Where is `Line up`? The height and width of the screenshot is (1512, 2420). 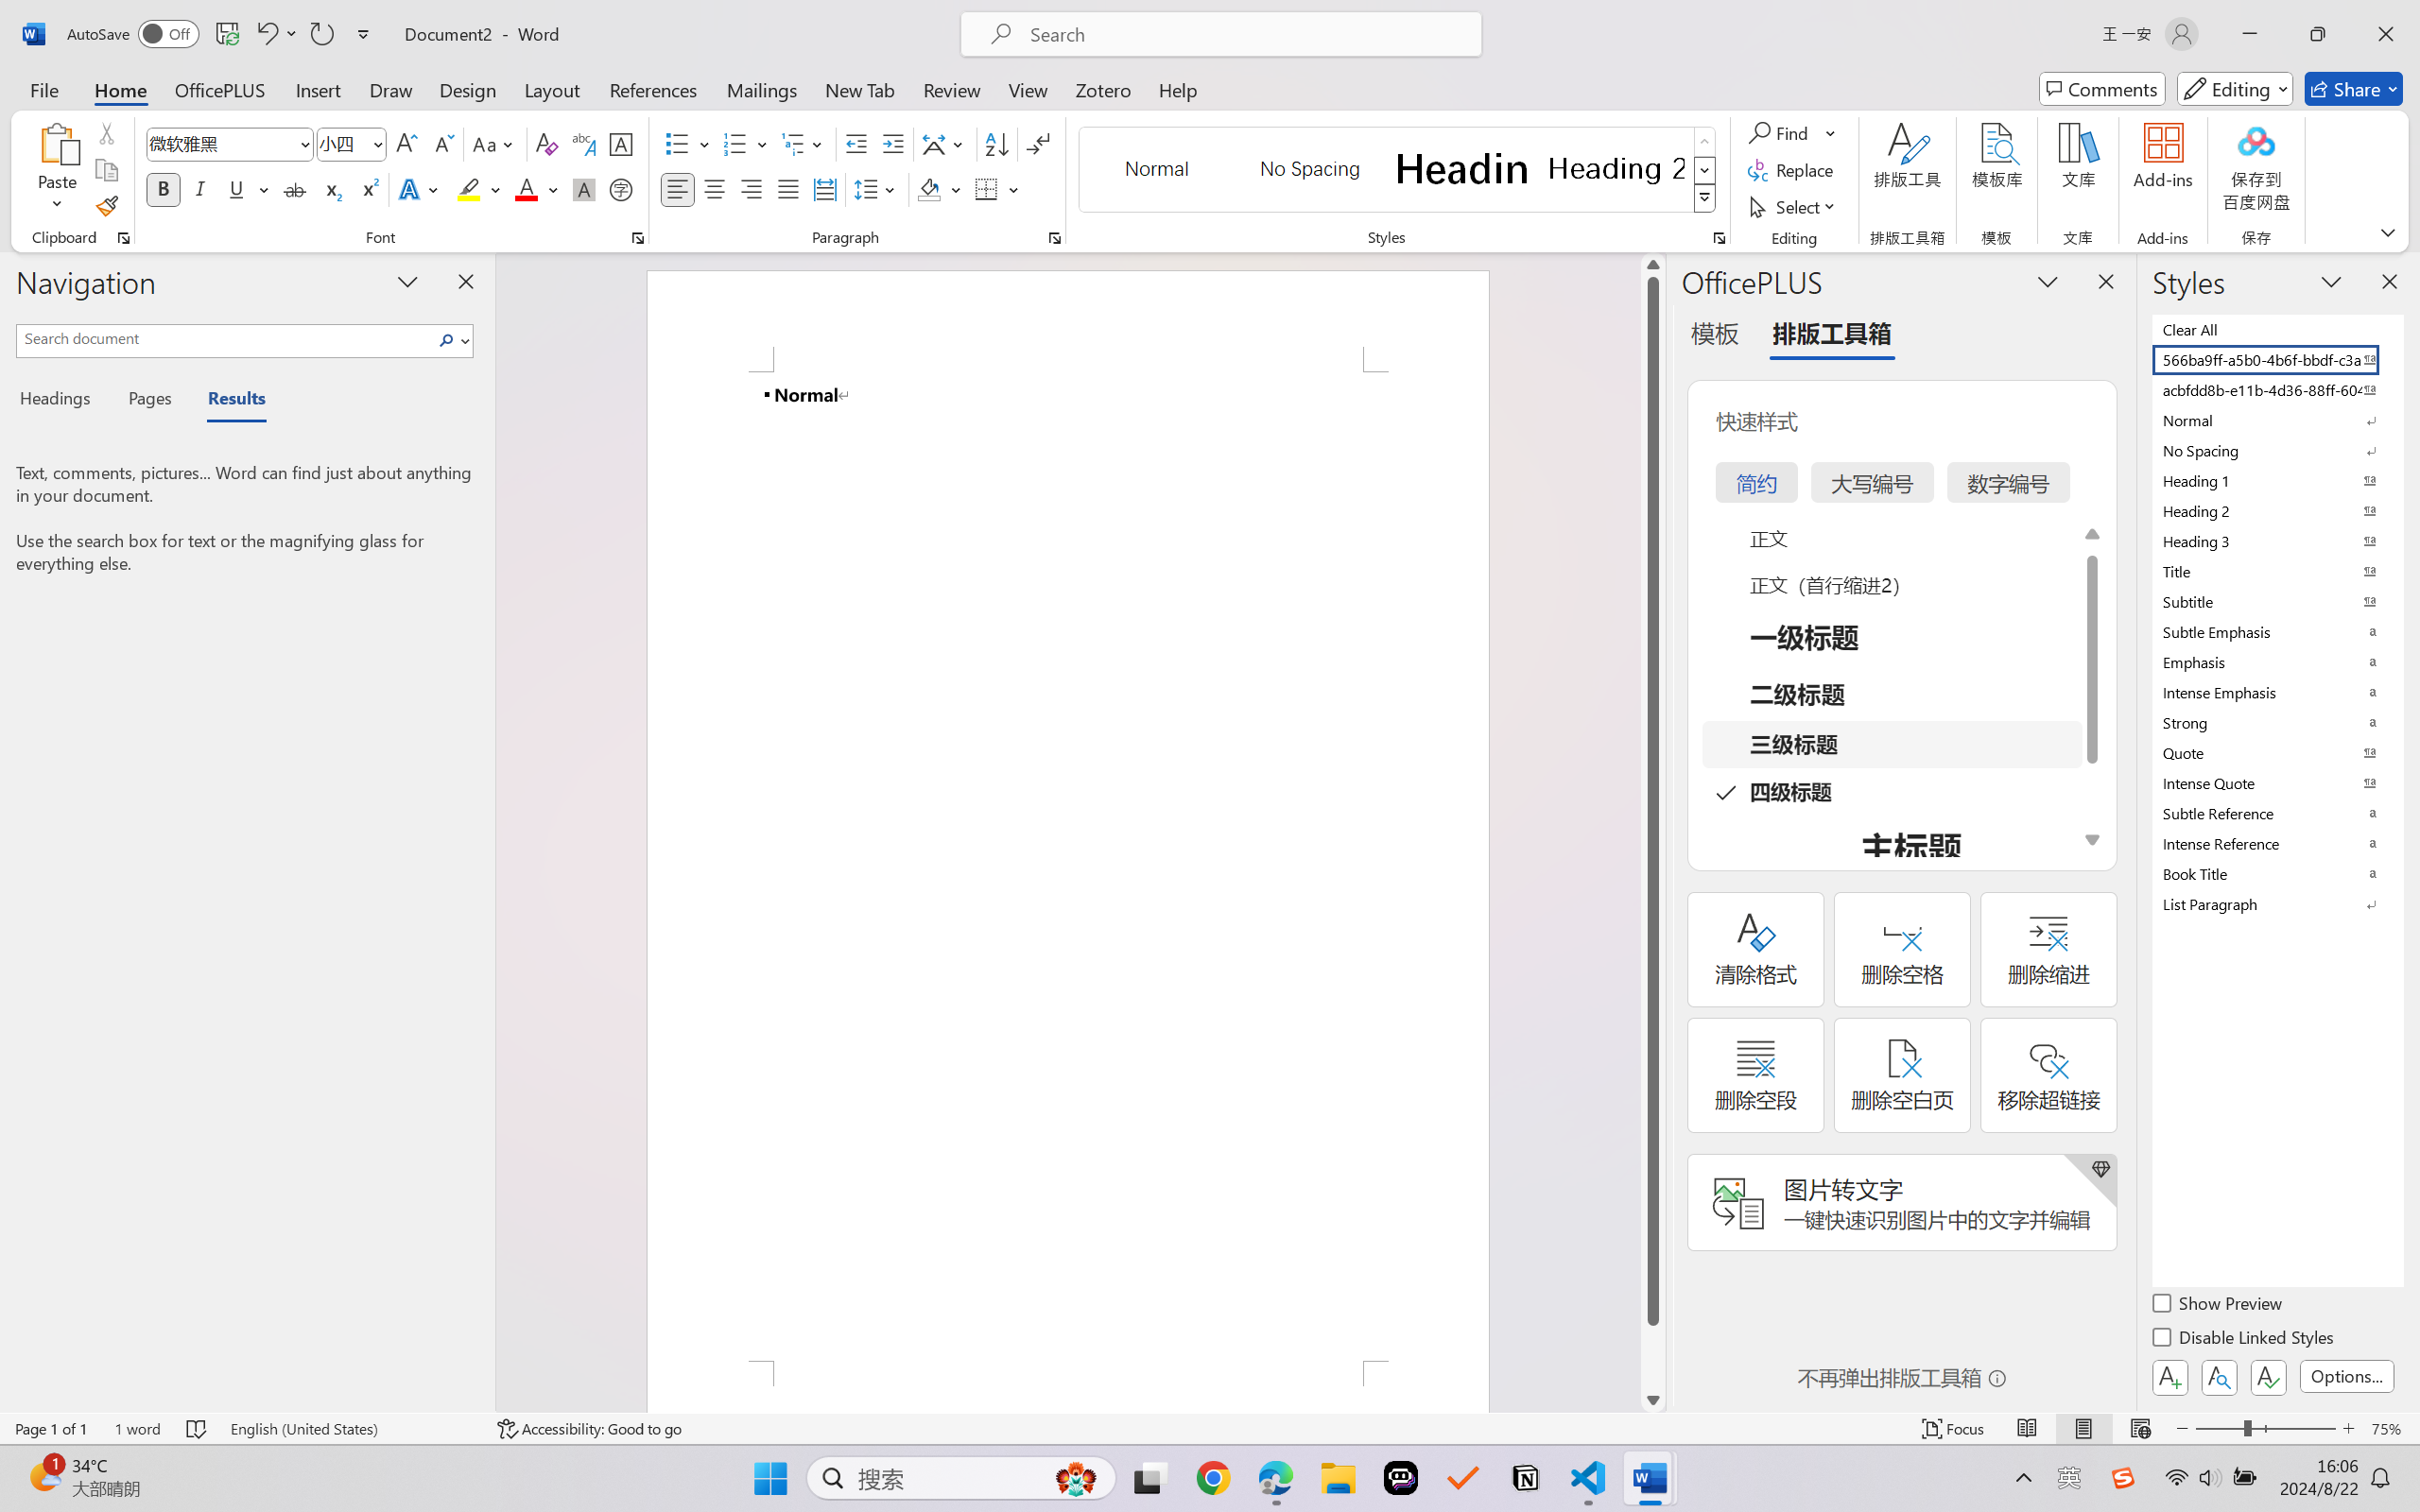 Line up is located at coordinates (1652, 265).